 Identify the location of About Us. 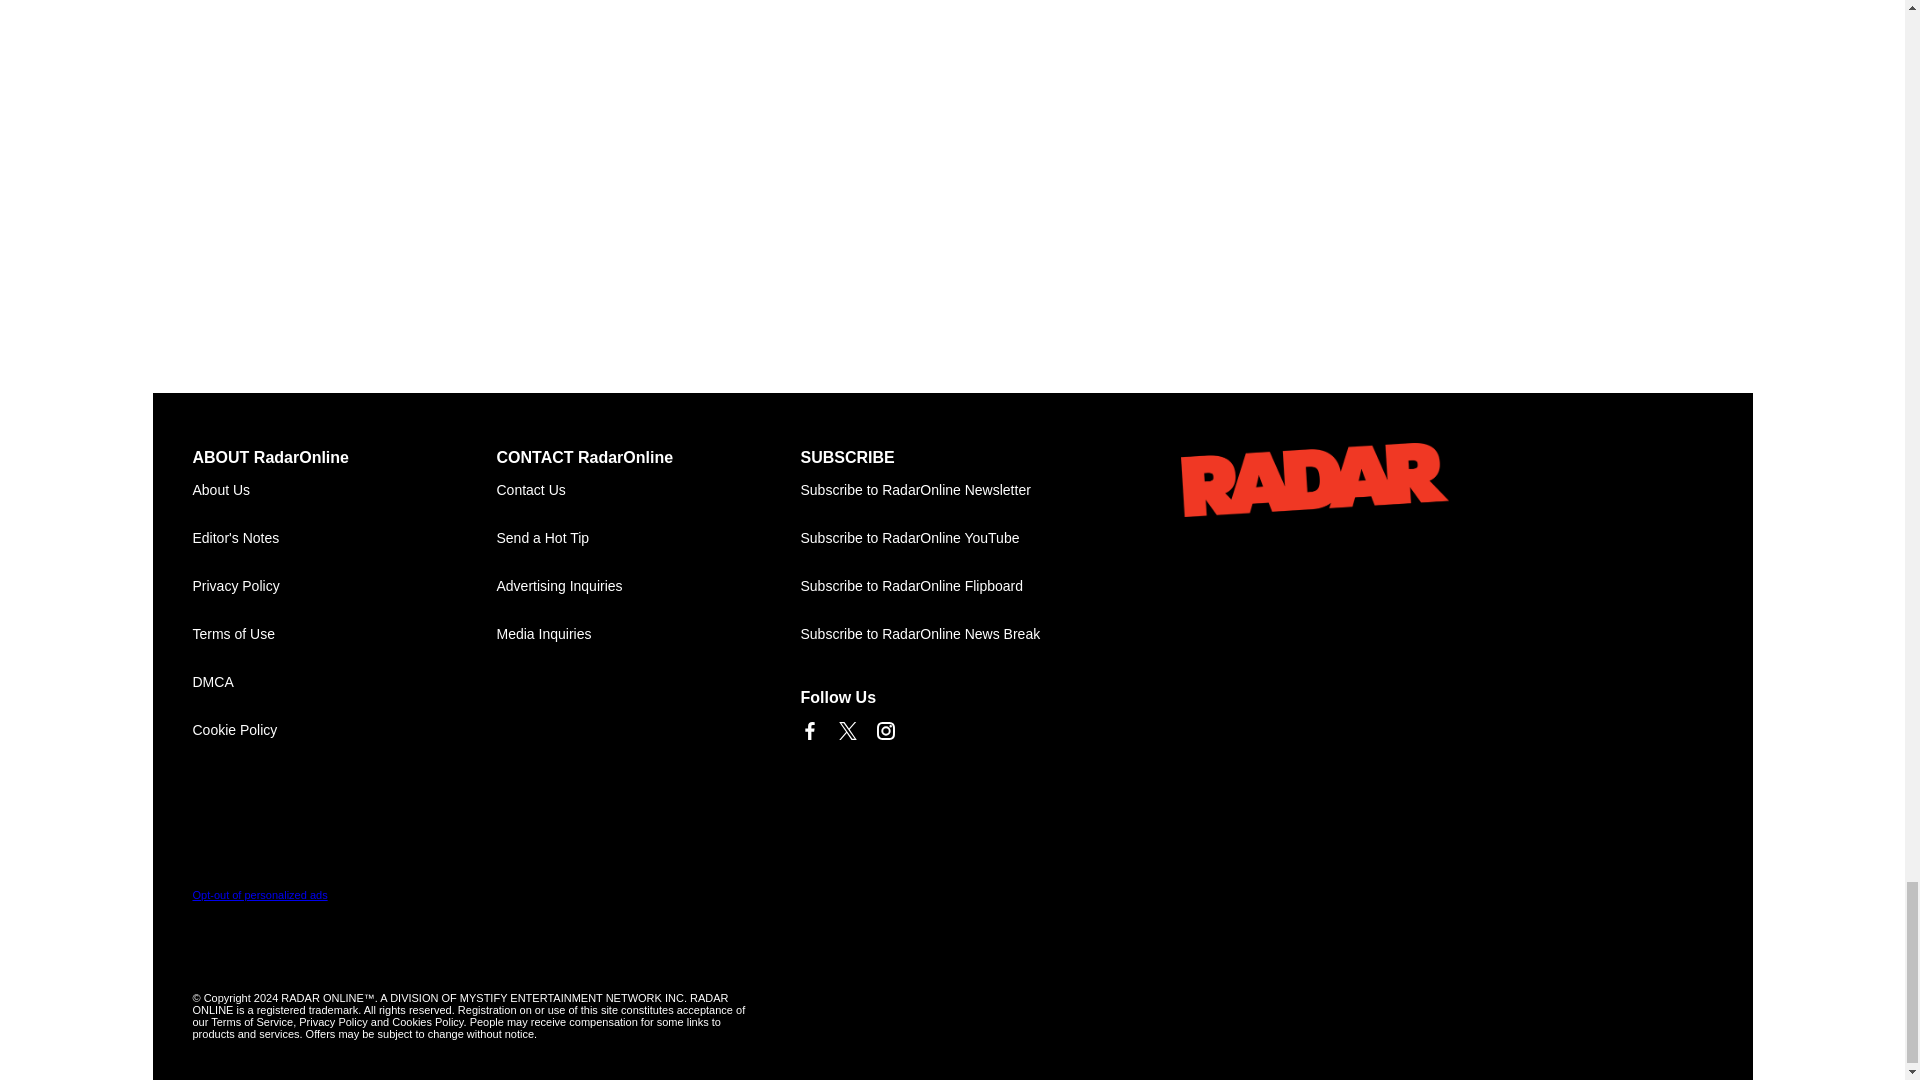
(344, 490).